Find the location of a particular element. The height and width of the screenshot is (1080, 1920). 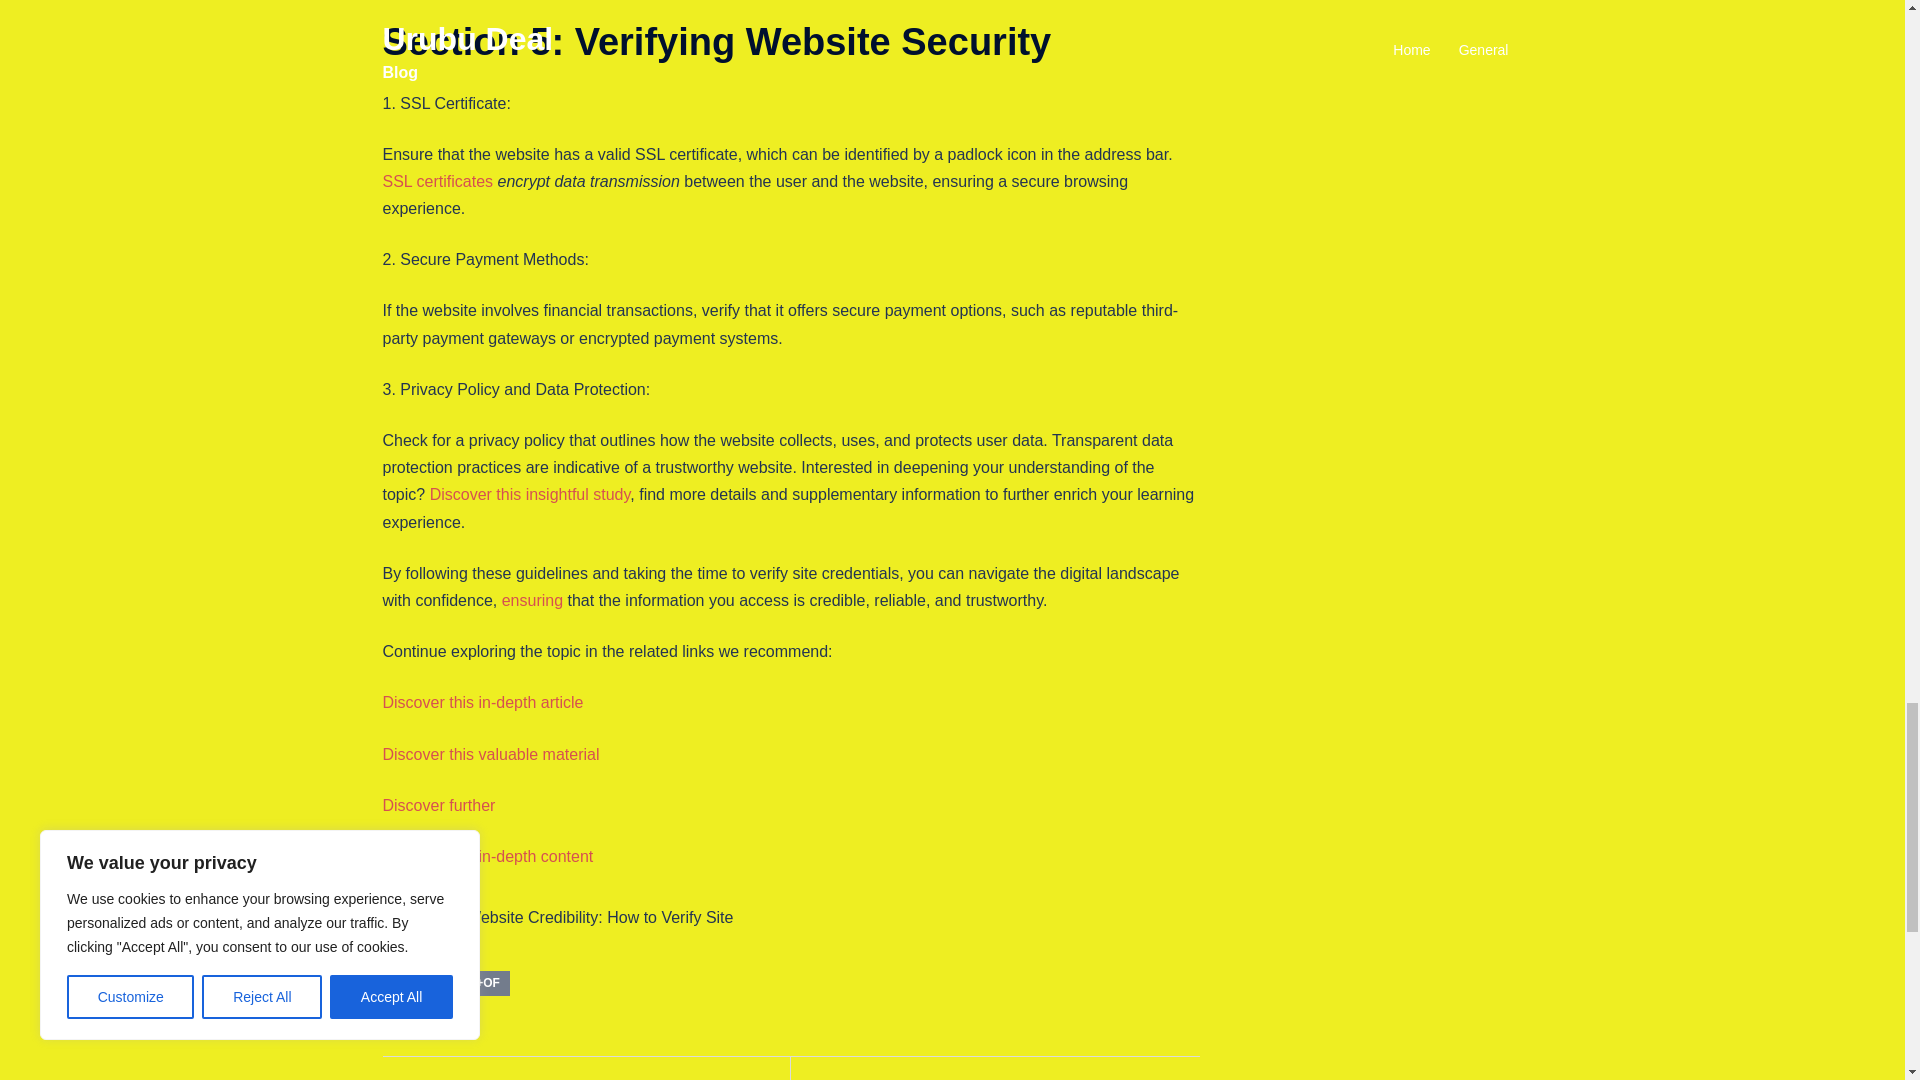

ensuring is located at coordinates (532, 600).